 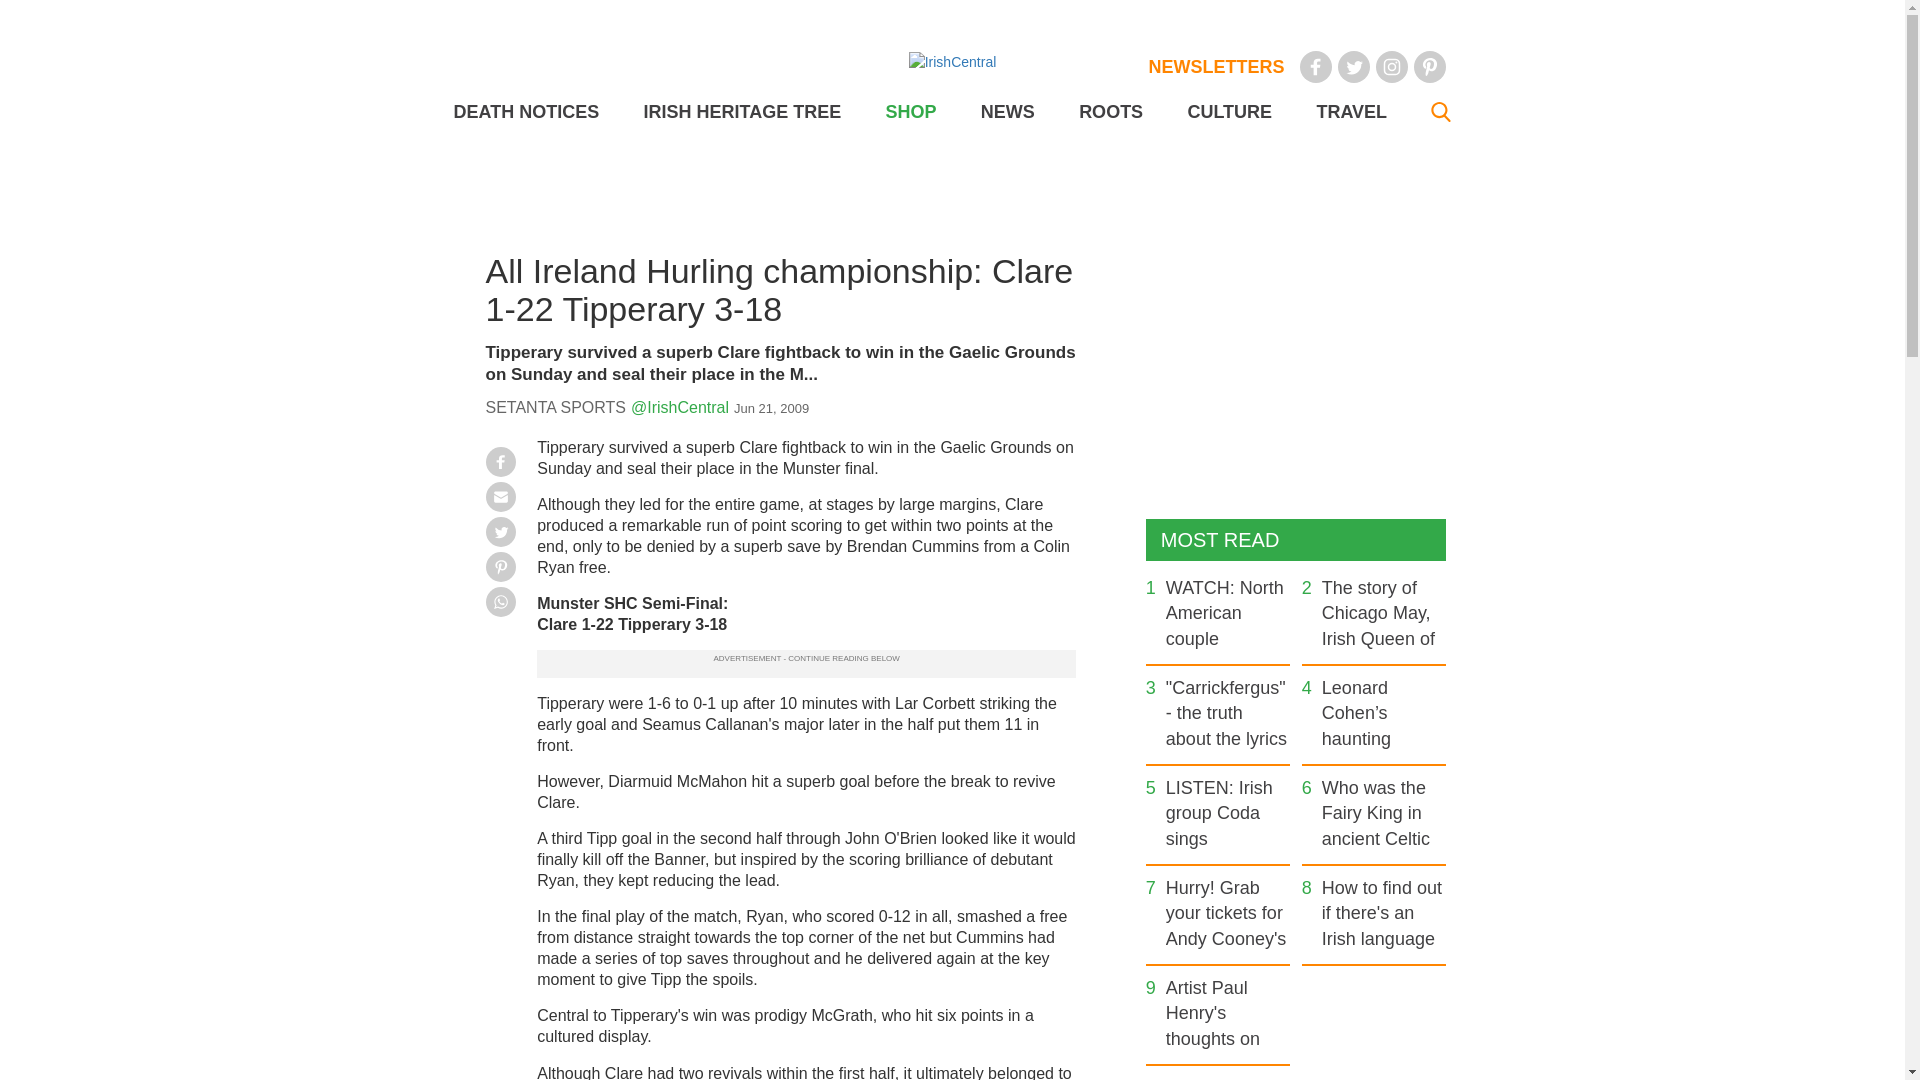 What do you see at coordinates (1110, 112) in the screenshot?
I see `ROOTS` at bounding box center [1110, 112].